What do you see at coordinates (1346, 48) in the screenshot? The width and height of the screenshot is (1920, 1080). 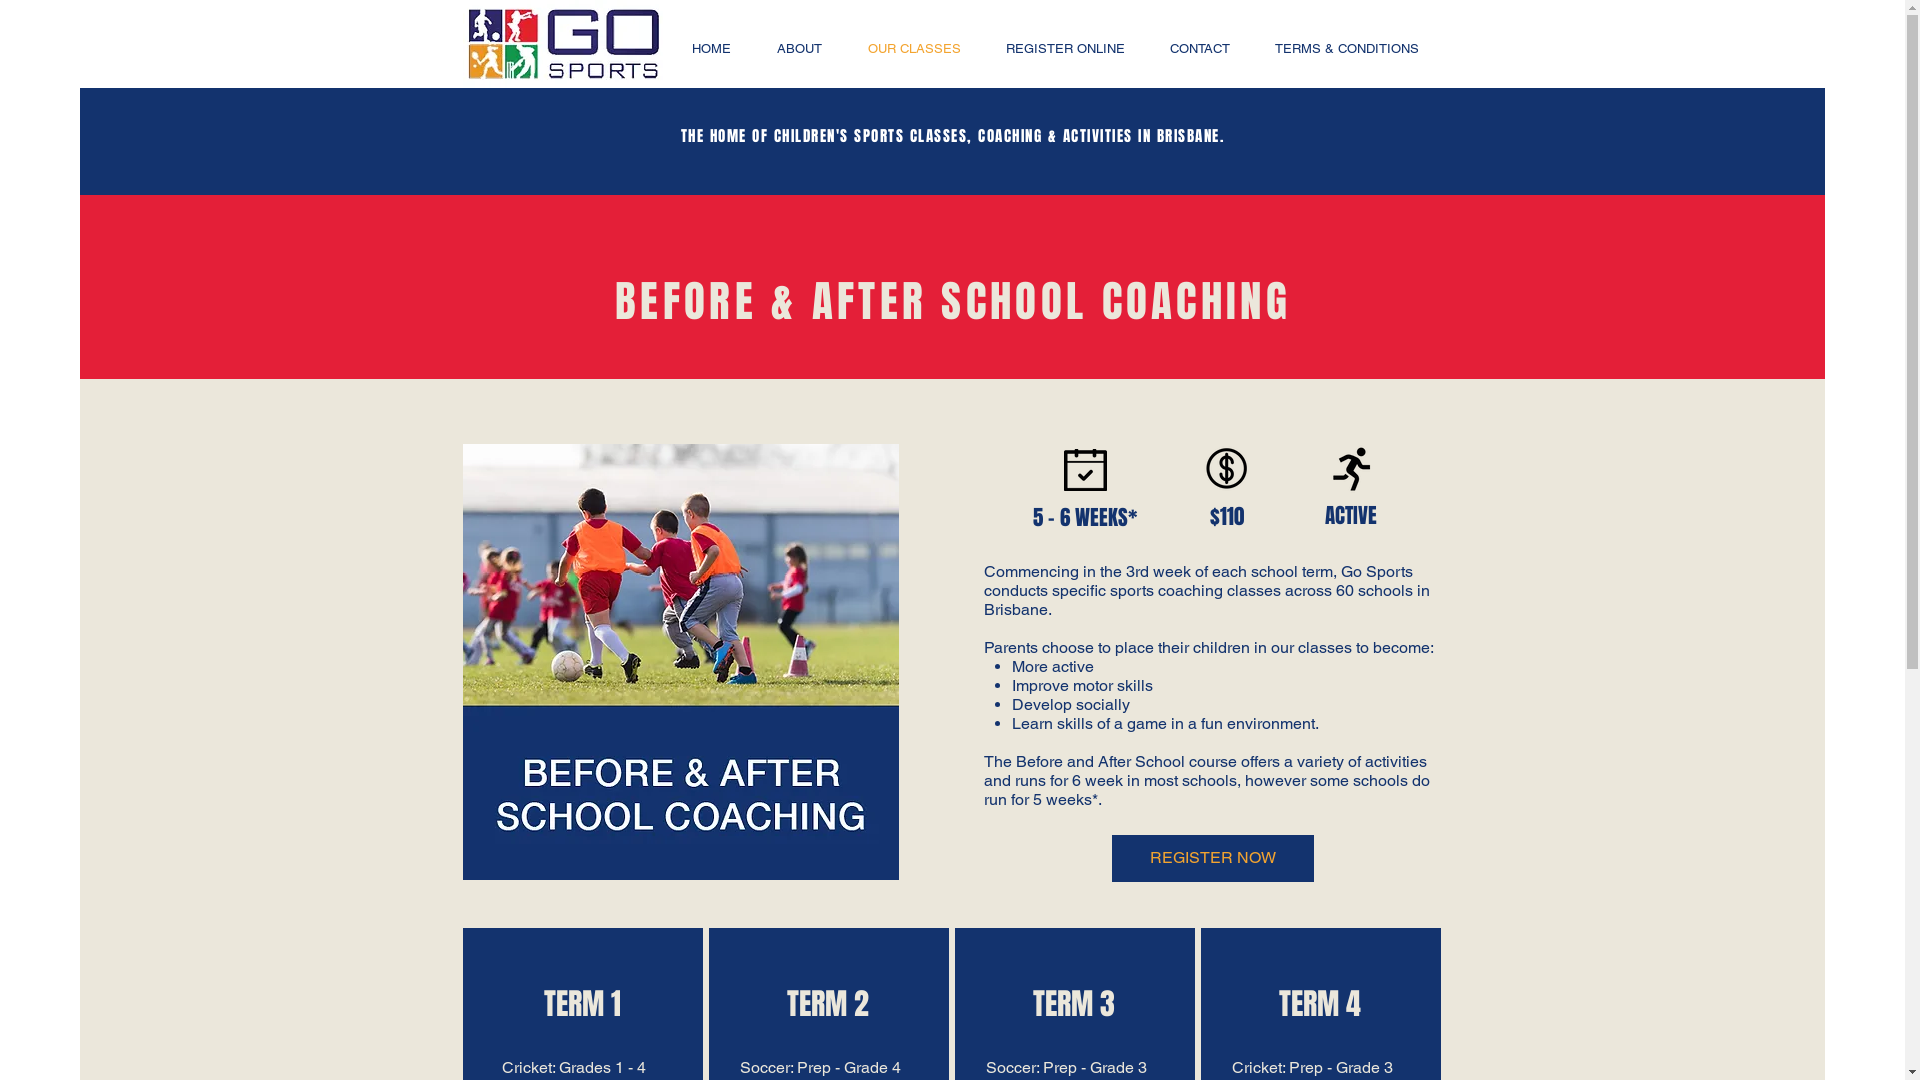 I see `TERMS & CONDITIONS` at bounding box center [1346, 48].